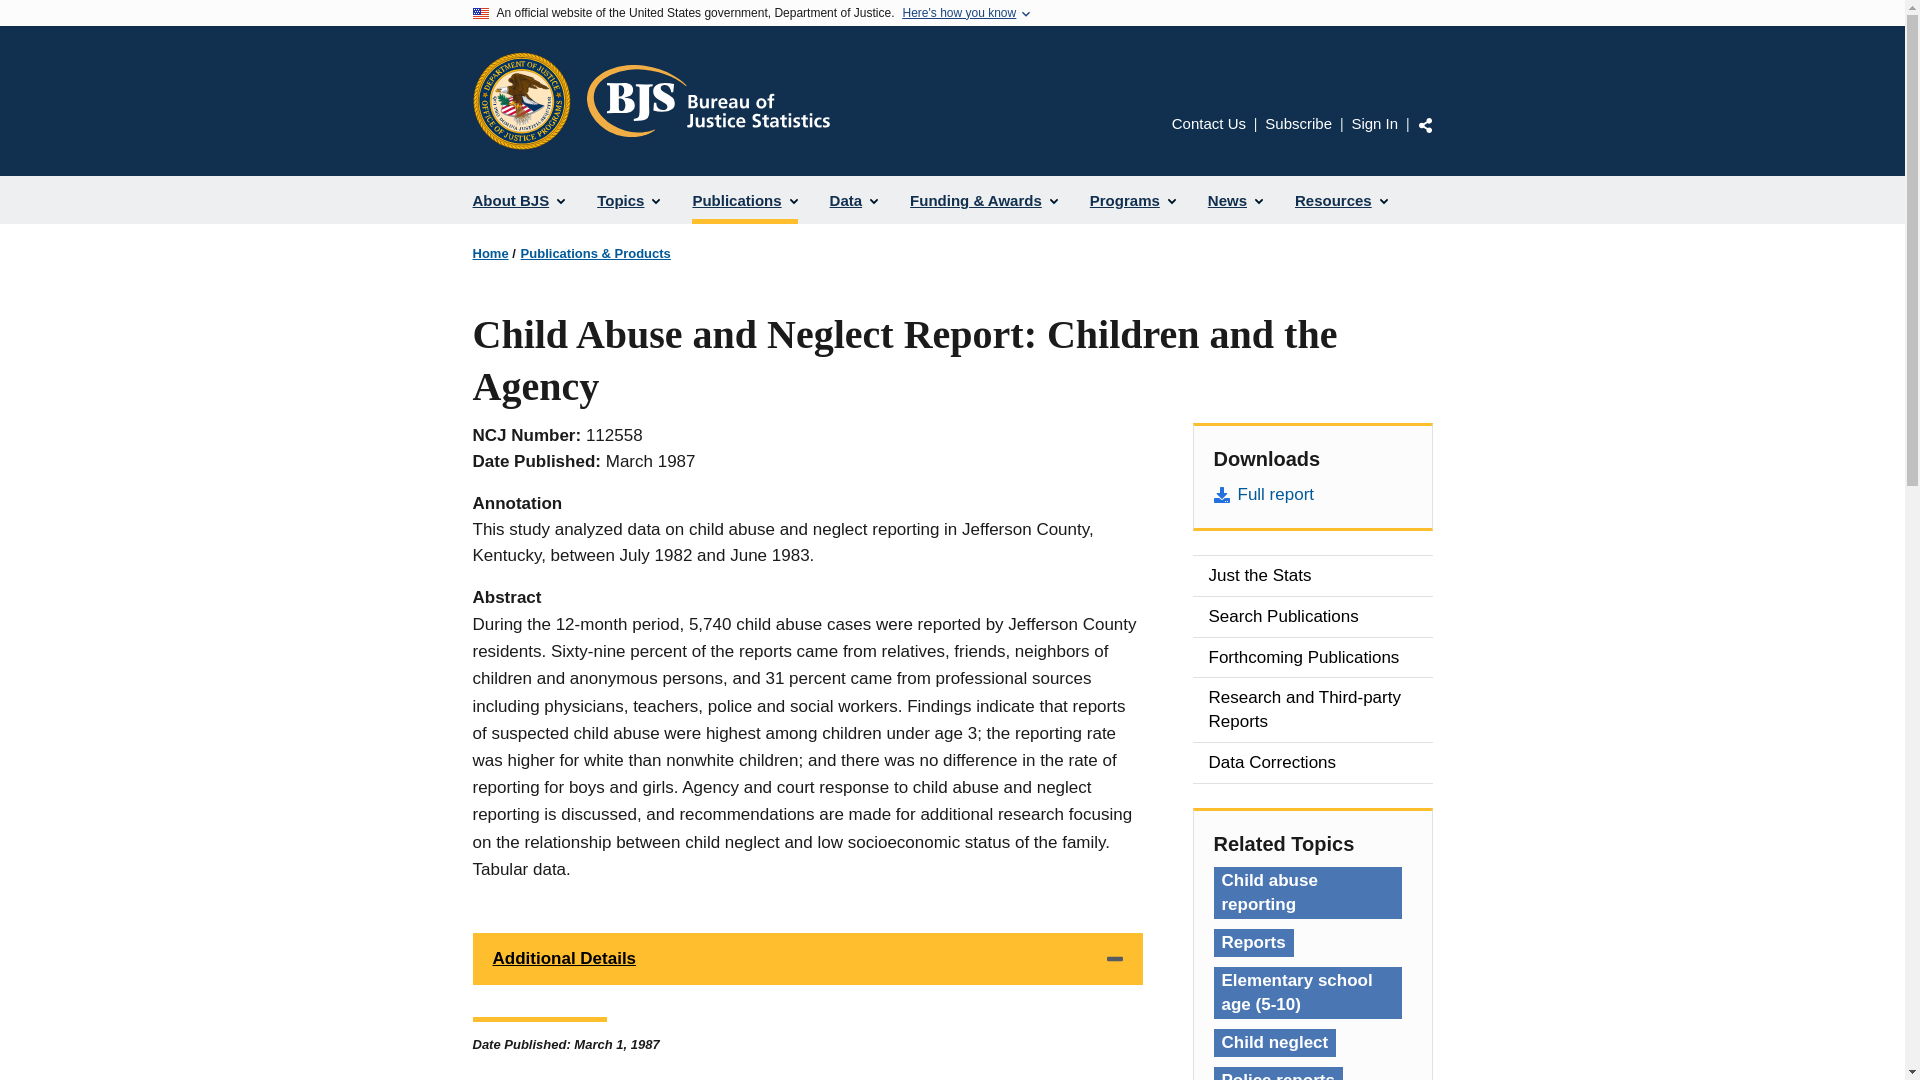 The width and height of the screenshot is (1920, 1080). What do you see at coordinates (490, 254) in the screenshot?
I see `Home` at bounding box center [490, 254].